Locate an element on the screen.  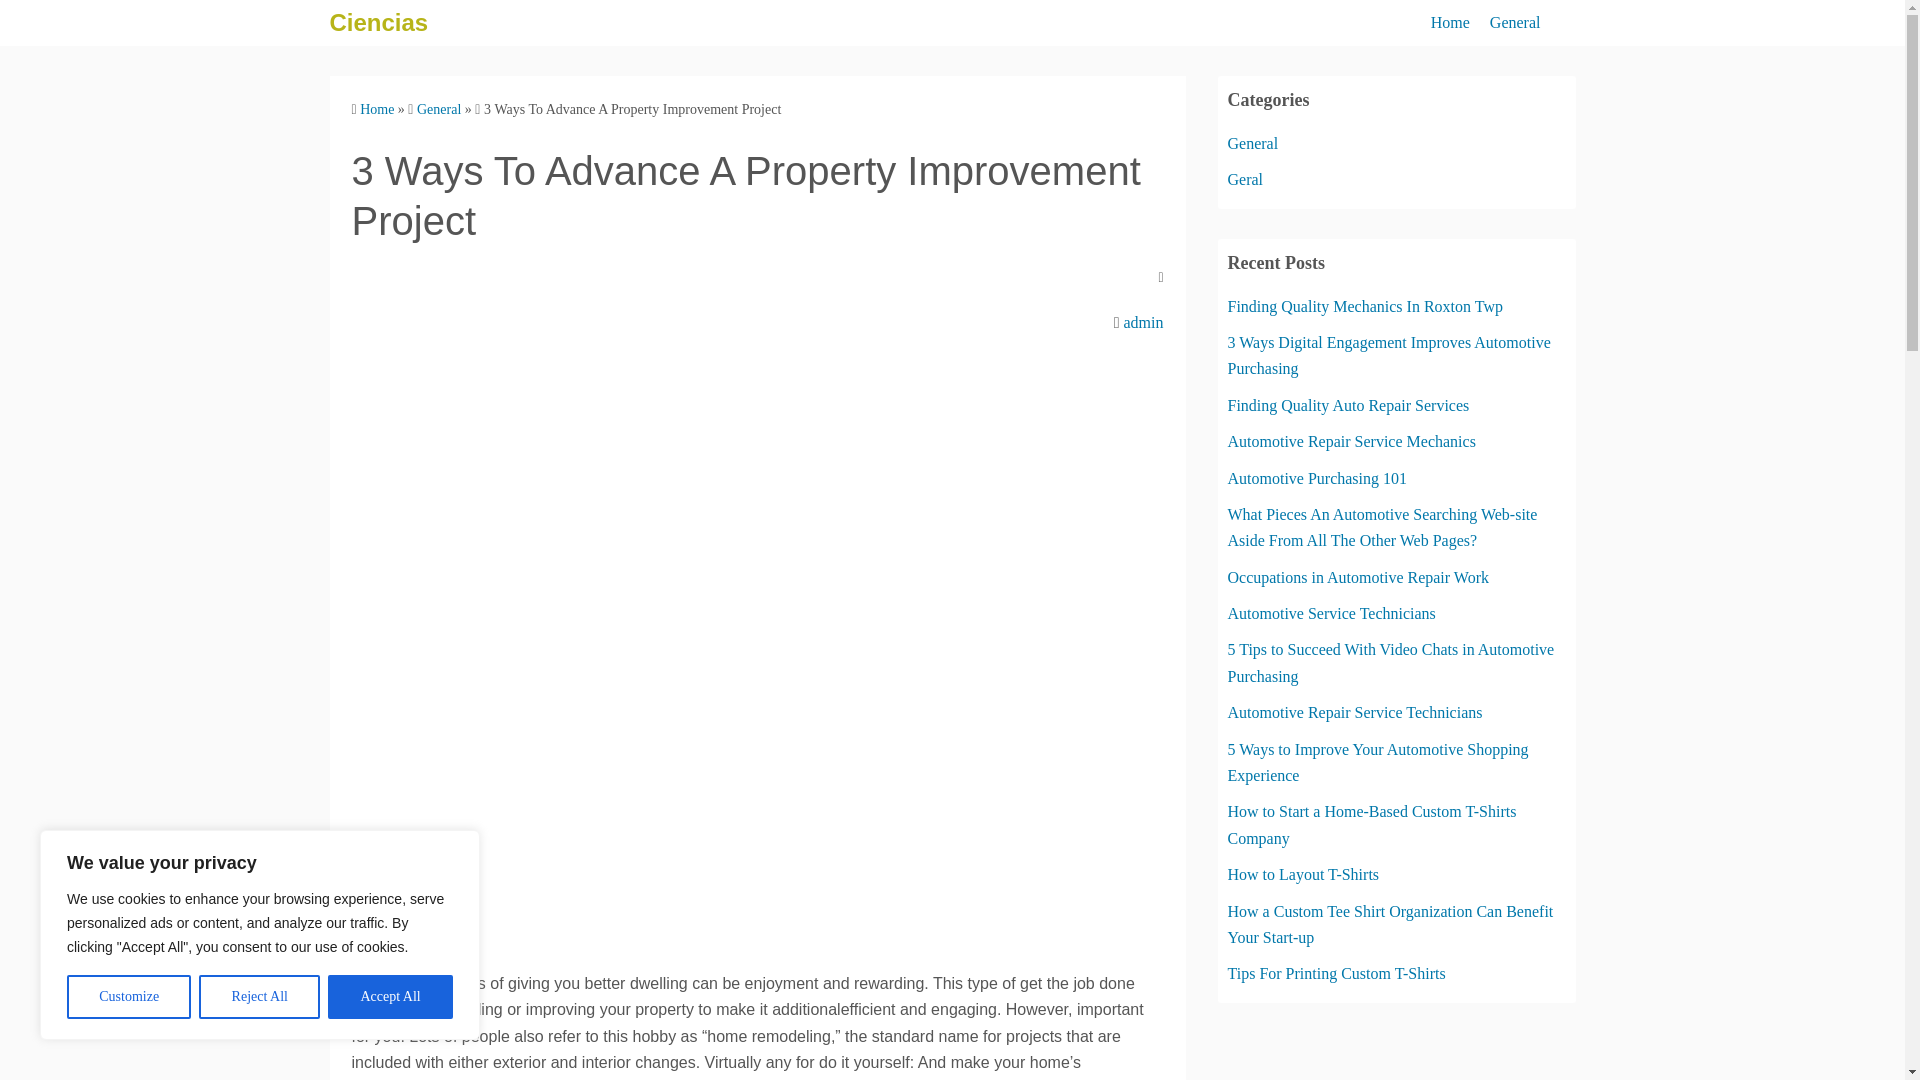
Finding Quality Mechanics In Roxton Twp is located at coordinates (1366, 306).